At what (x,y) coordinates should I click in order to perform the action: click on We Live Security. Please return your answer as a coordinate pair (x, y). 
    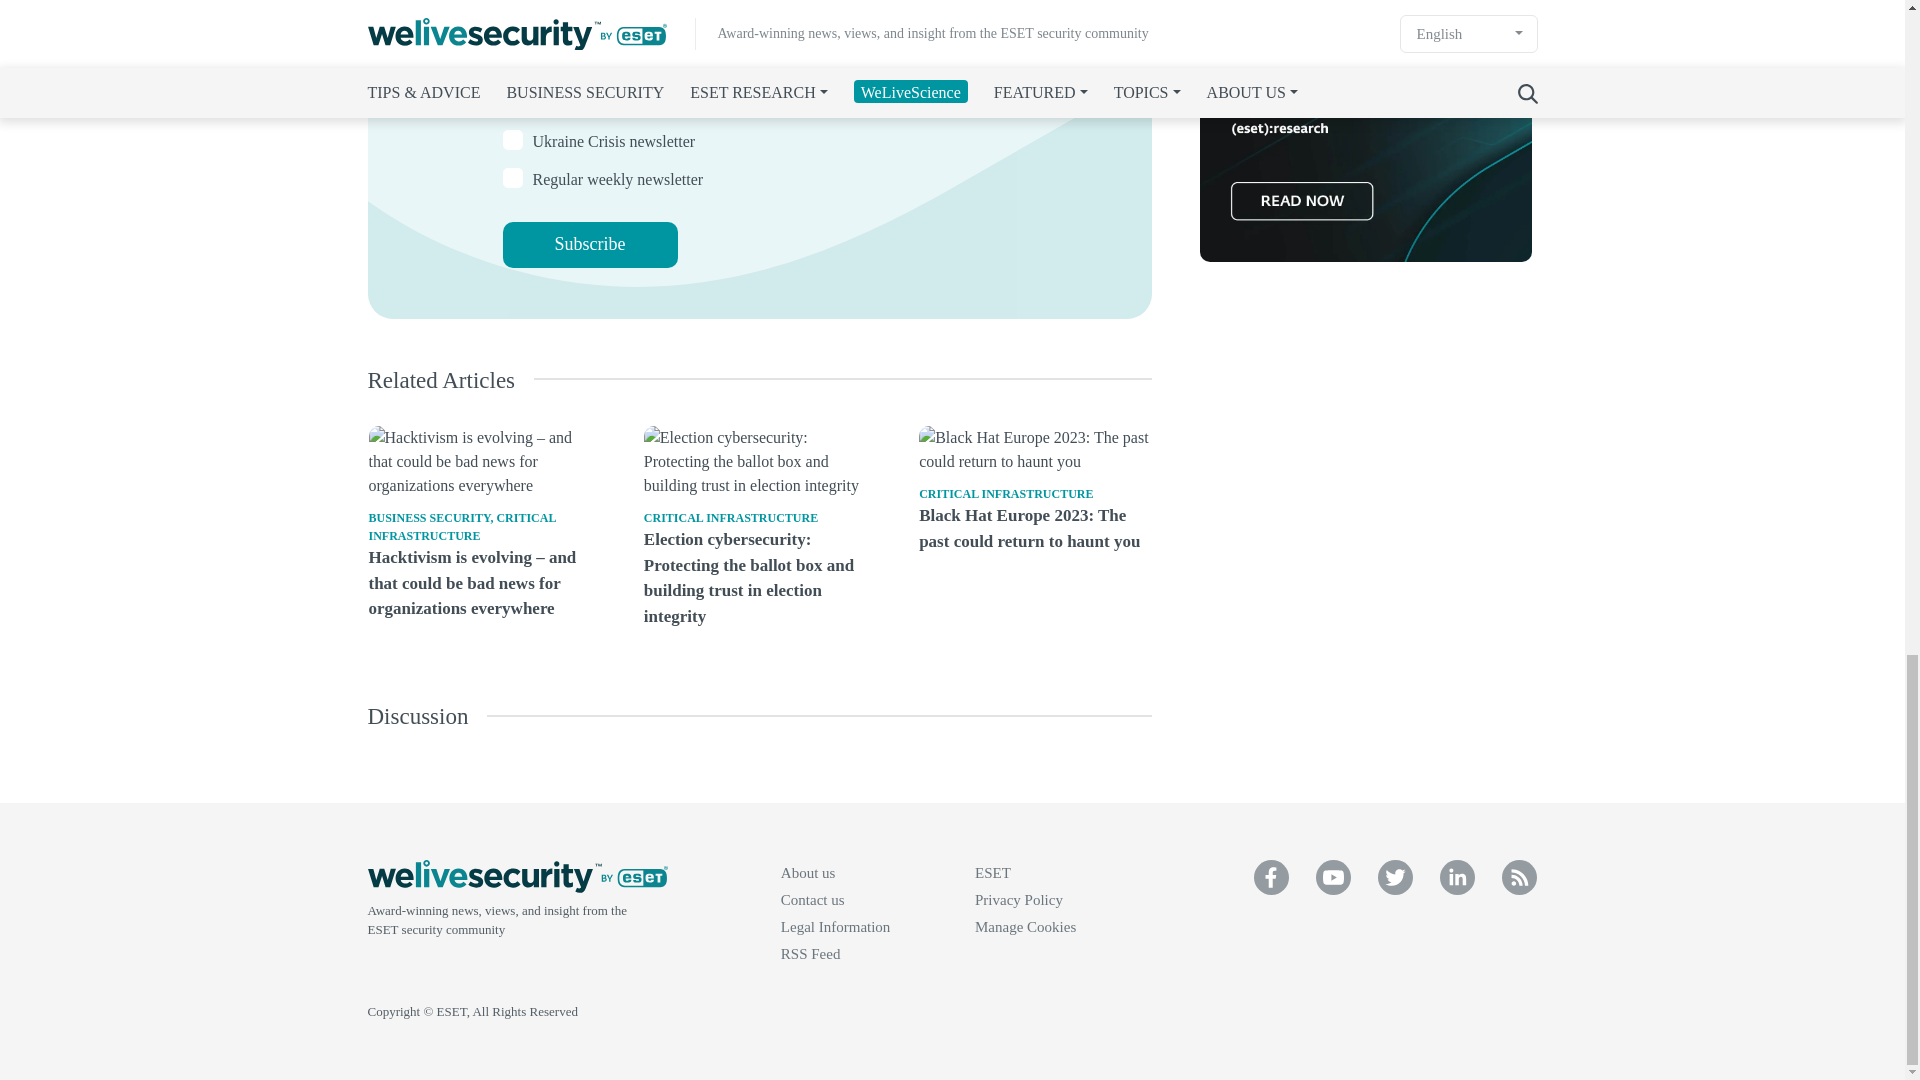
    Looking at the image, I should click on (512, 178).